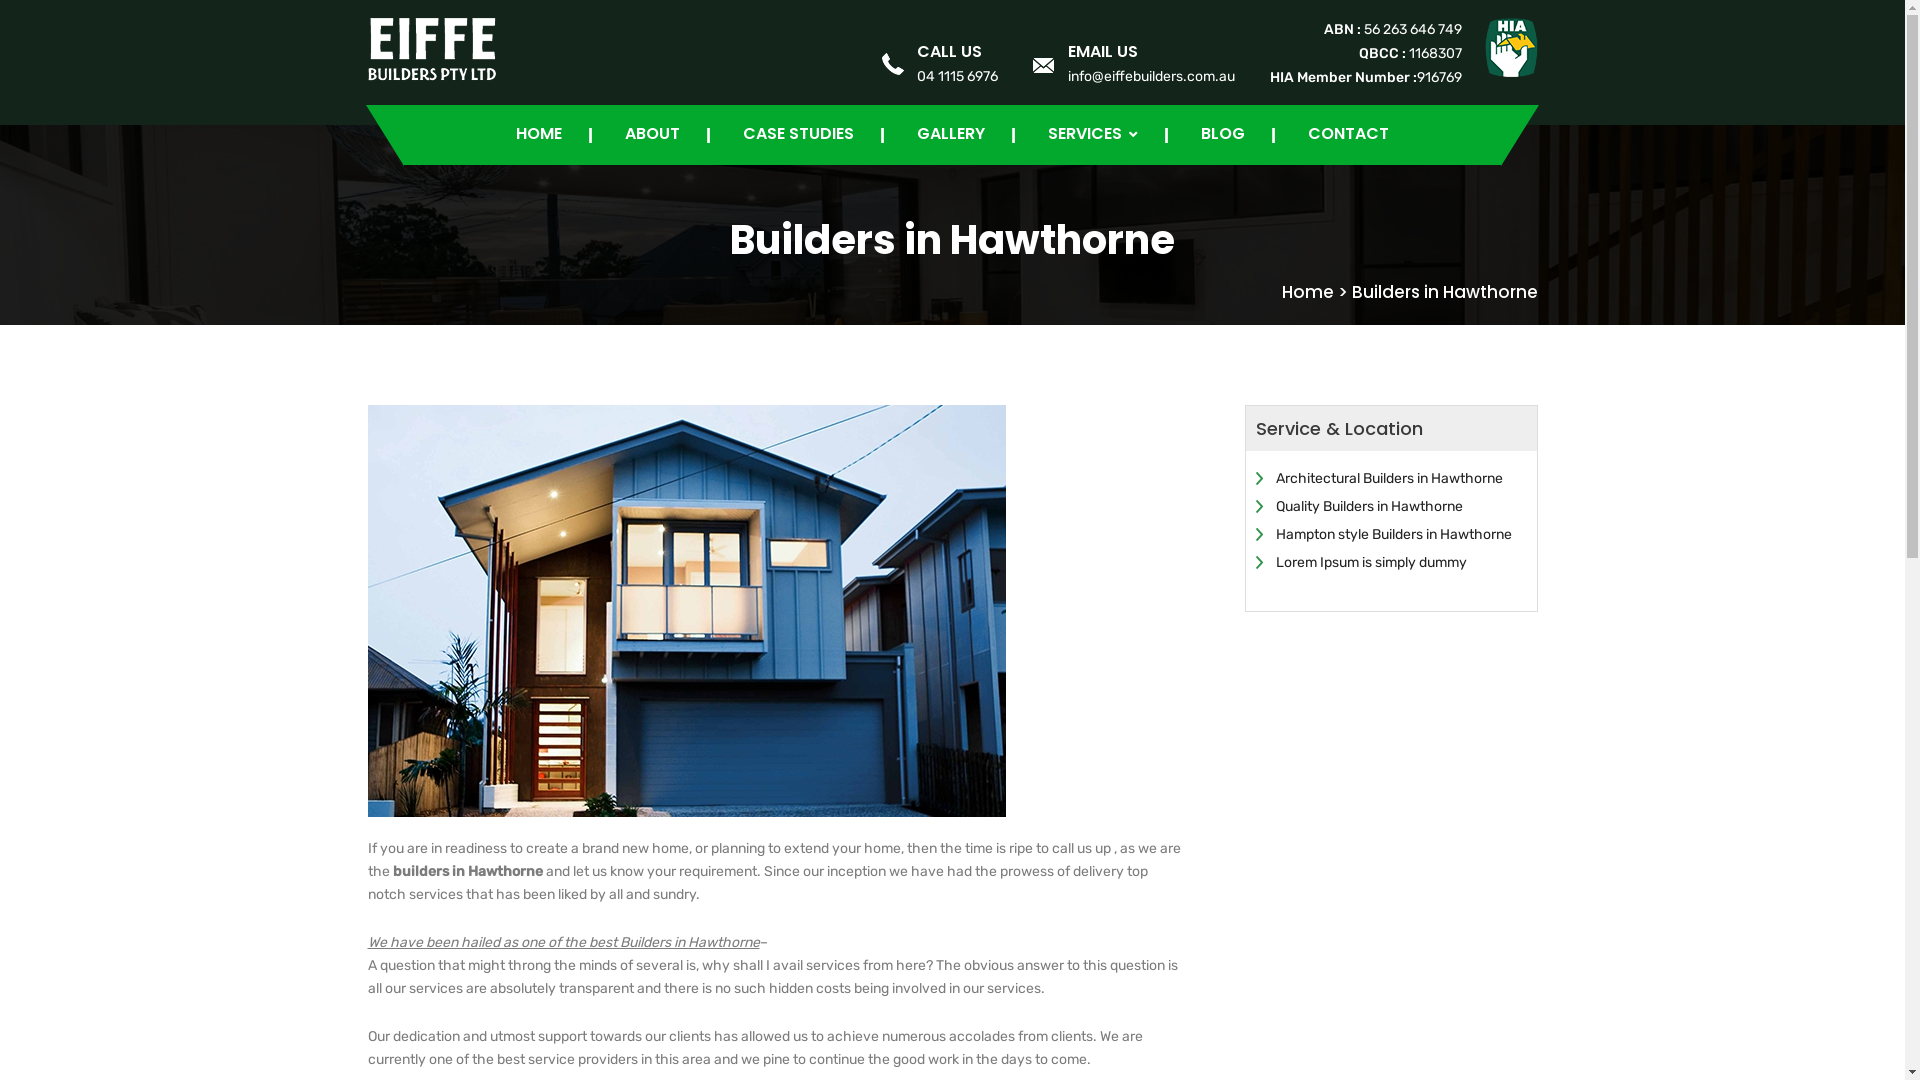 The image size is (1920, 1080). I want to click on Home, so click(1308, 292).